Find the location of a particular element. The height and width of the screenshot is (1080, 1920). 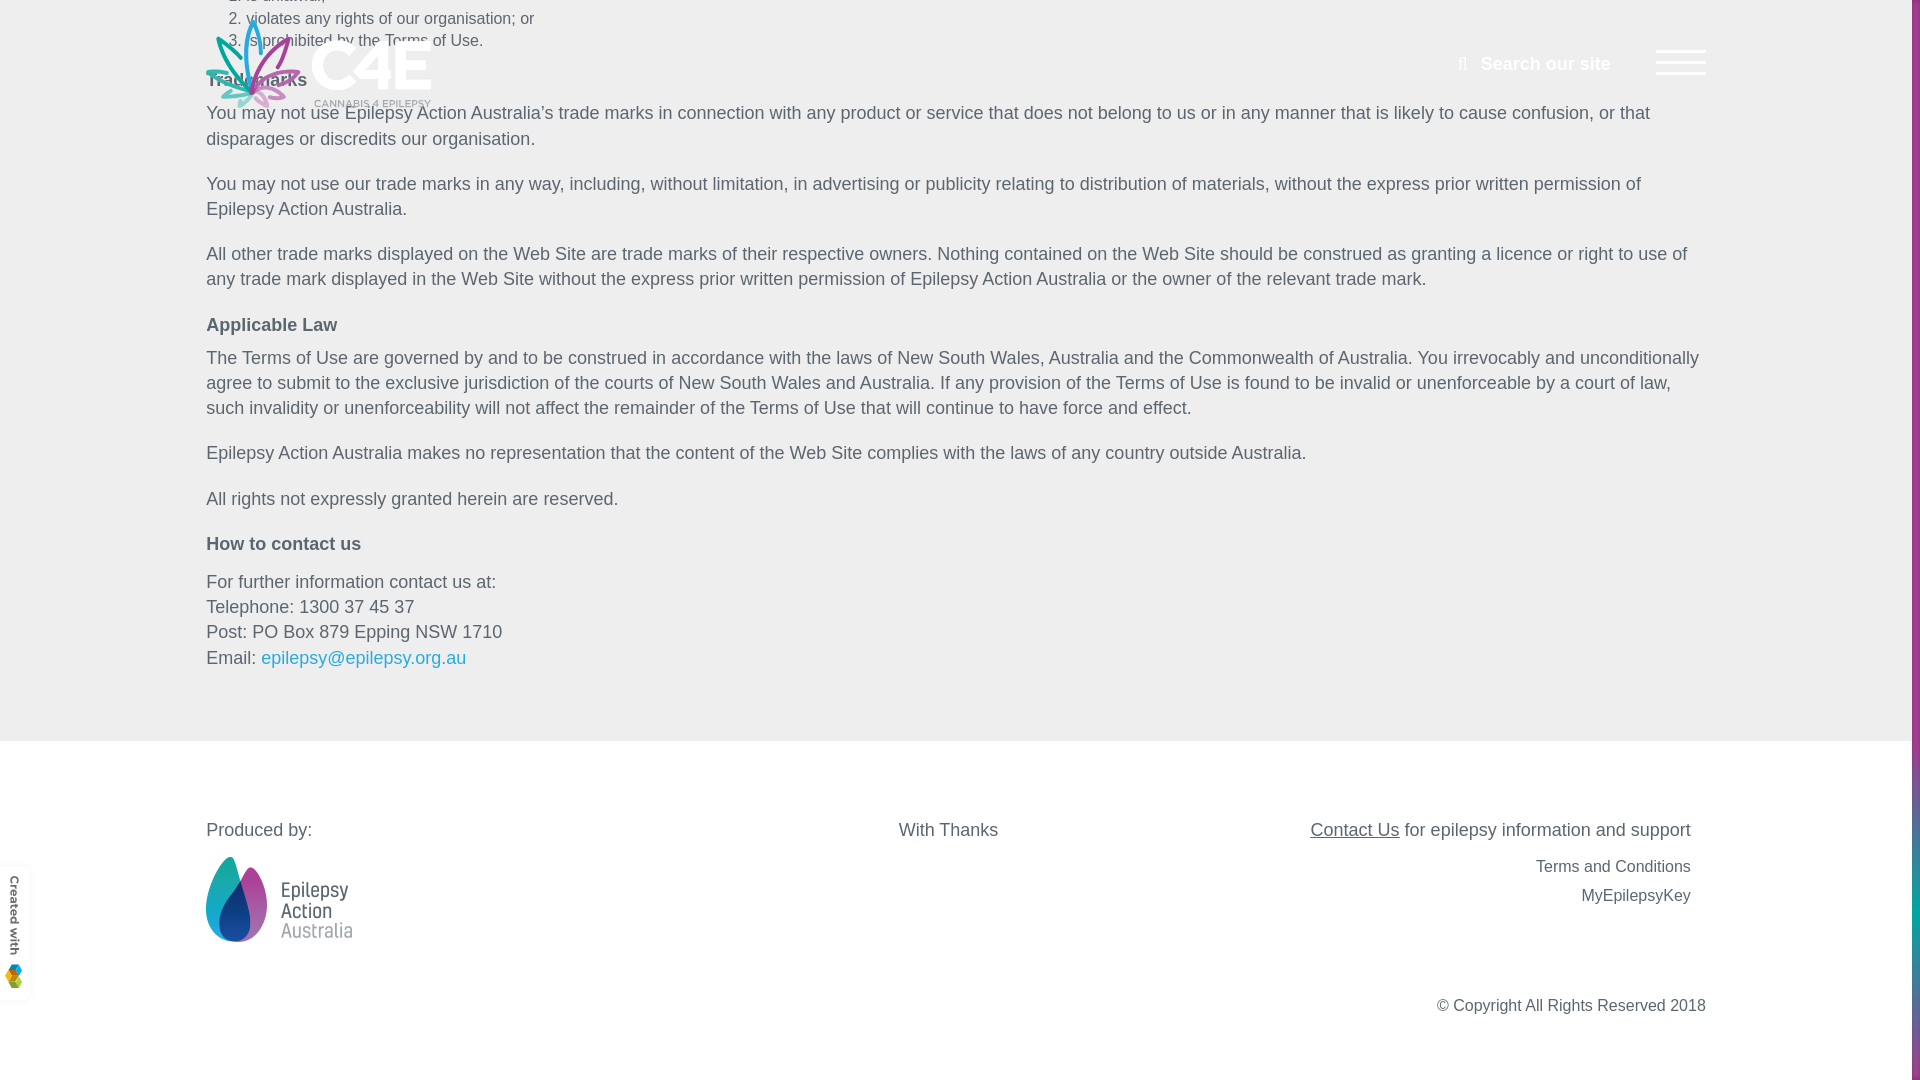

Terms and Conditions is located at coordinates (1444, 866).